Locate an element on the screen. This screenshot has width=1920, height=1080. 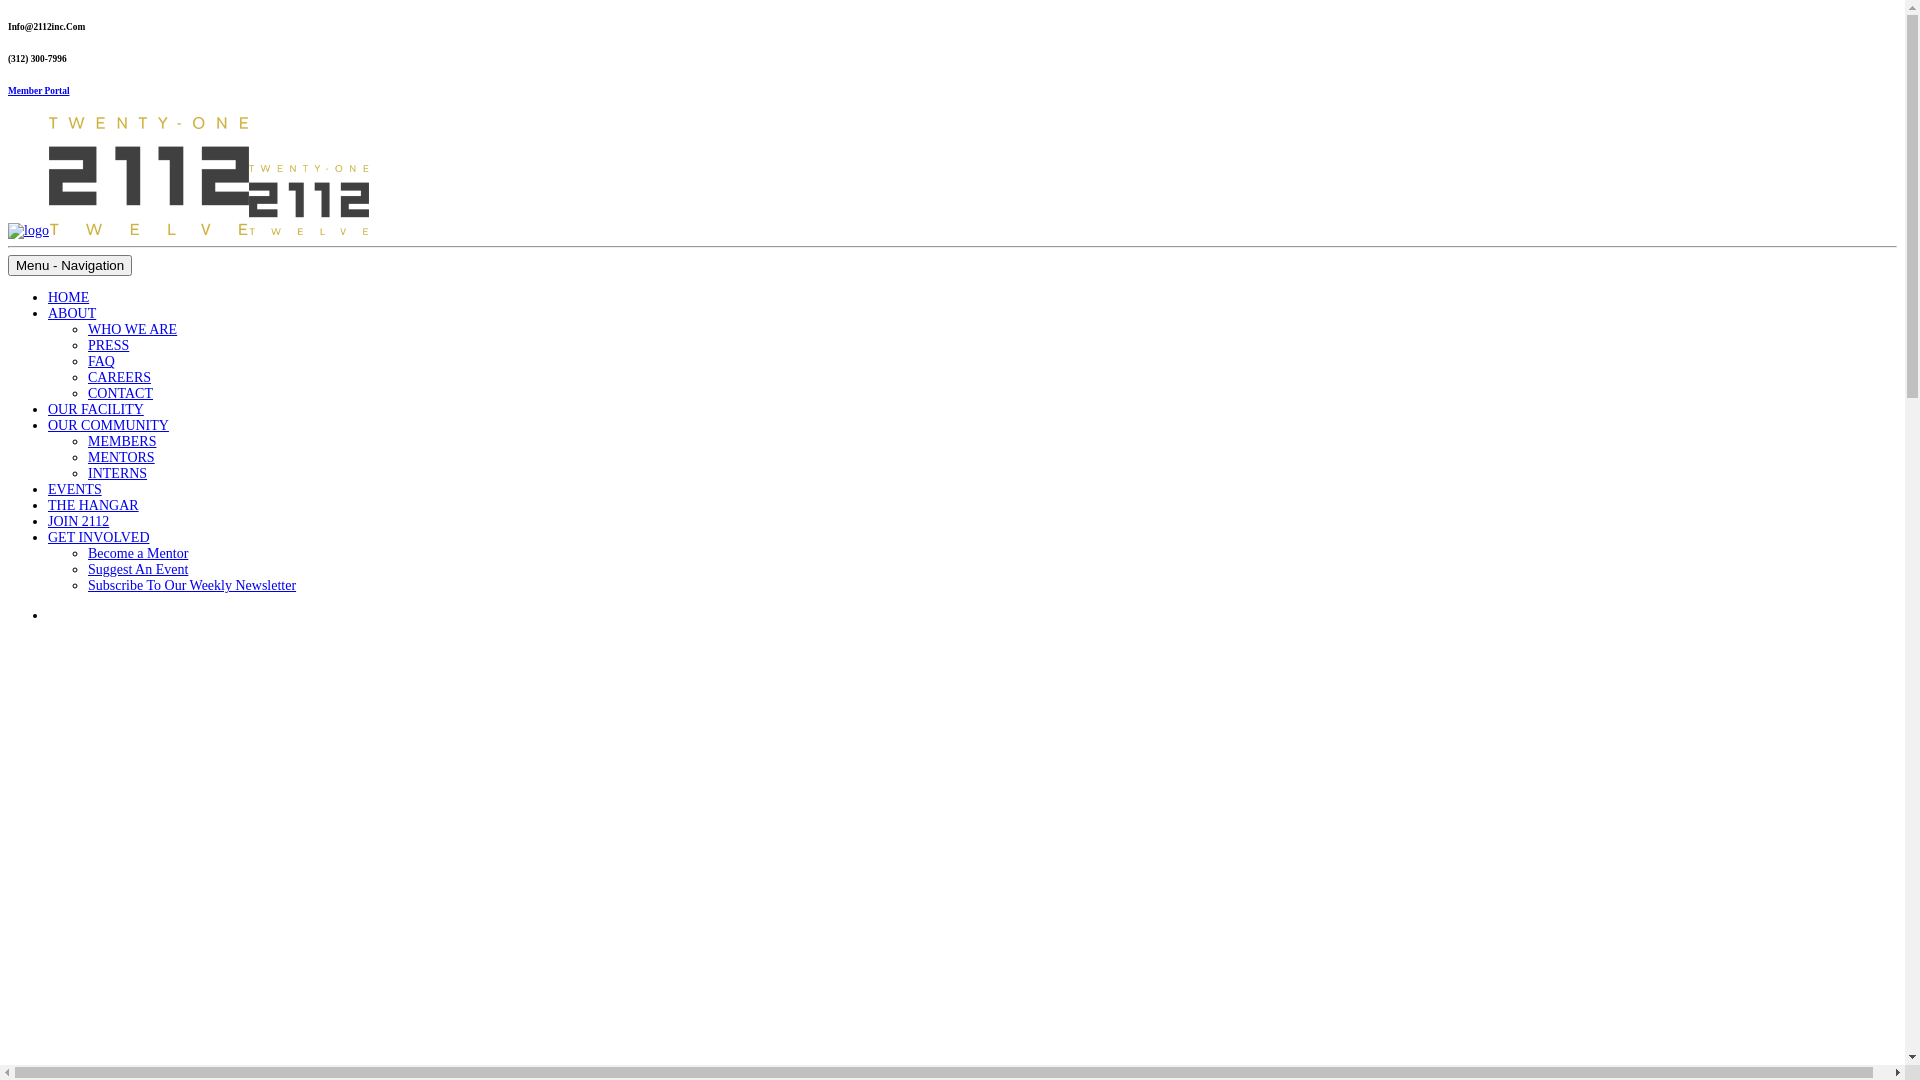
OUR FACILITY is located at coordinates (96, 410).